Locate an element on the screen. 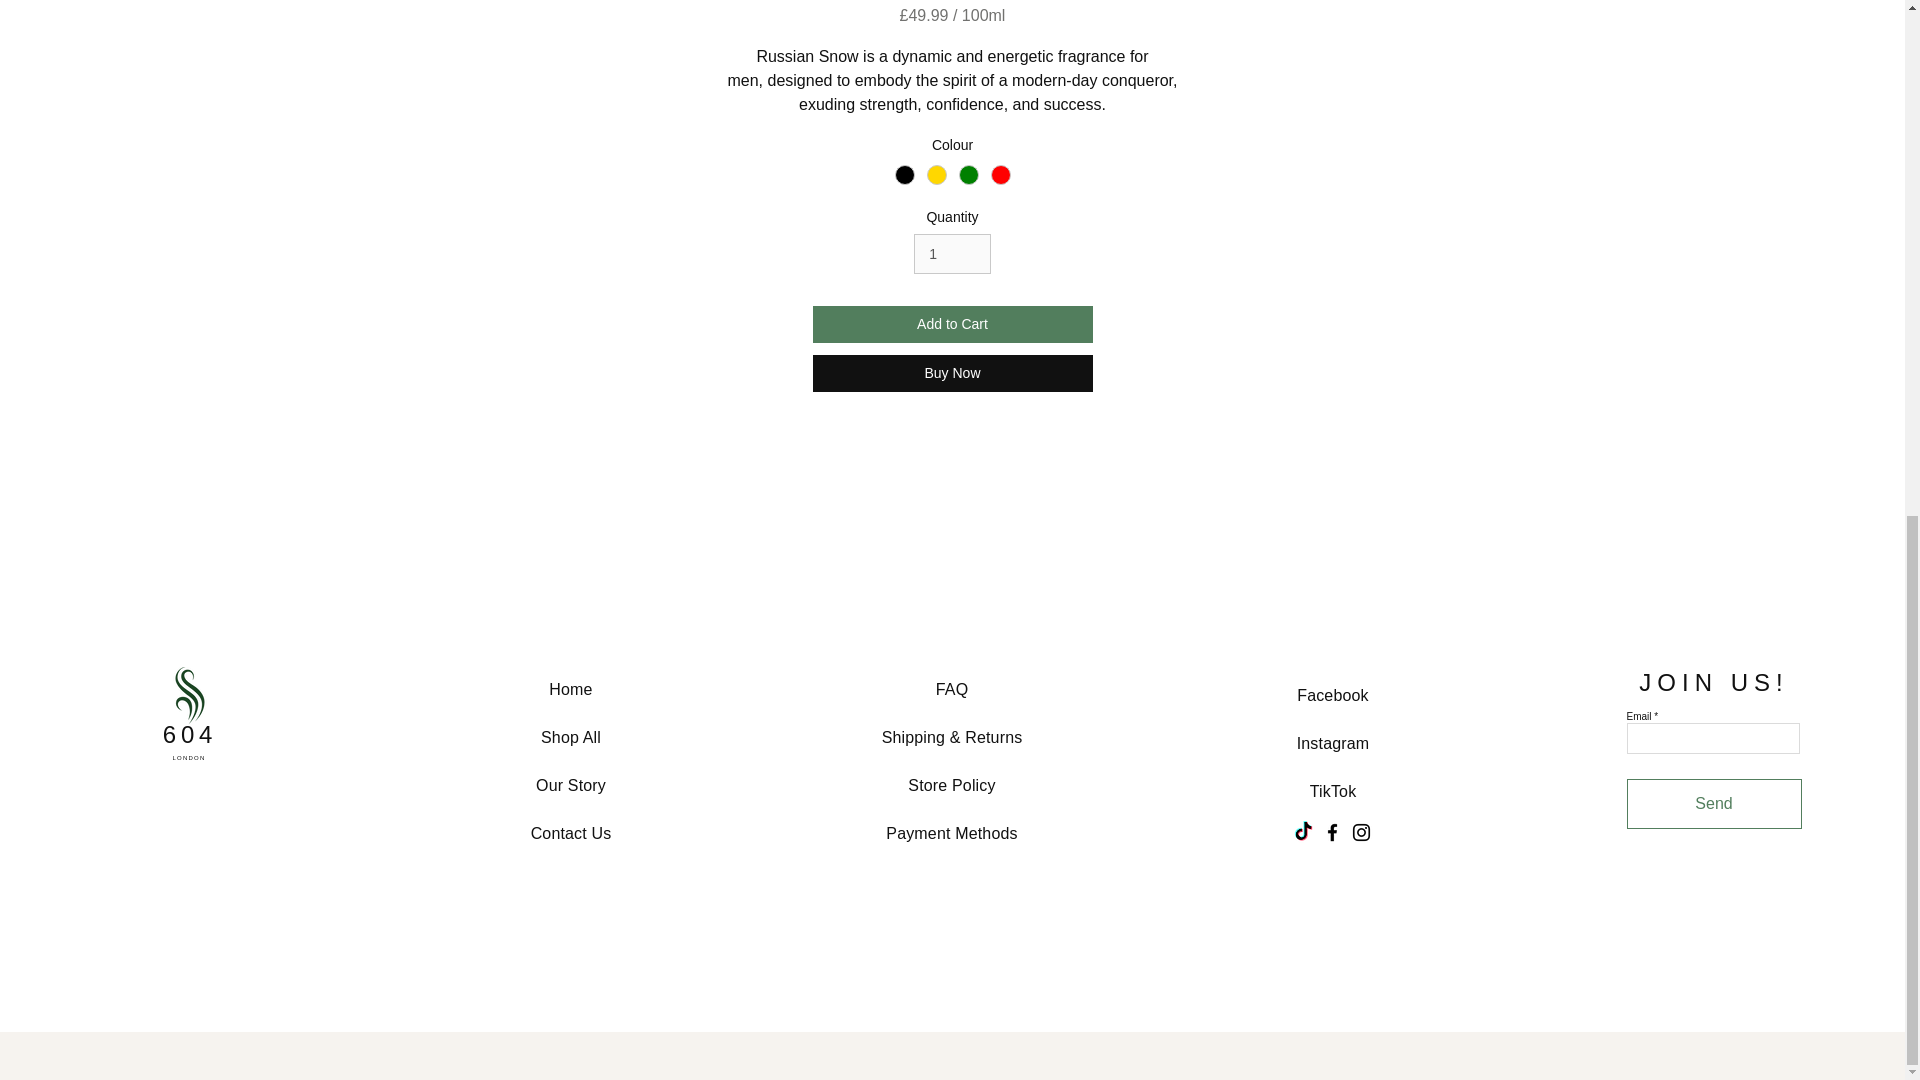  Home is located at coordinates (570, 689).